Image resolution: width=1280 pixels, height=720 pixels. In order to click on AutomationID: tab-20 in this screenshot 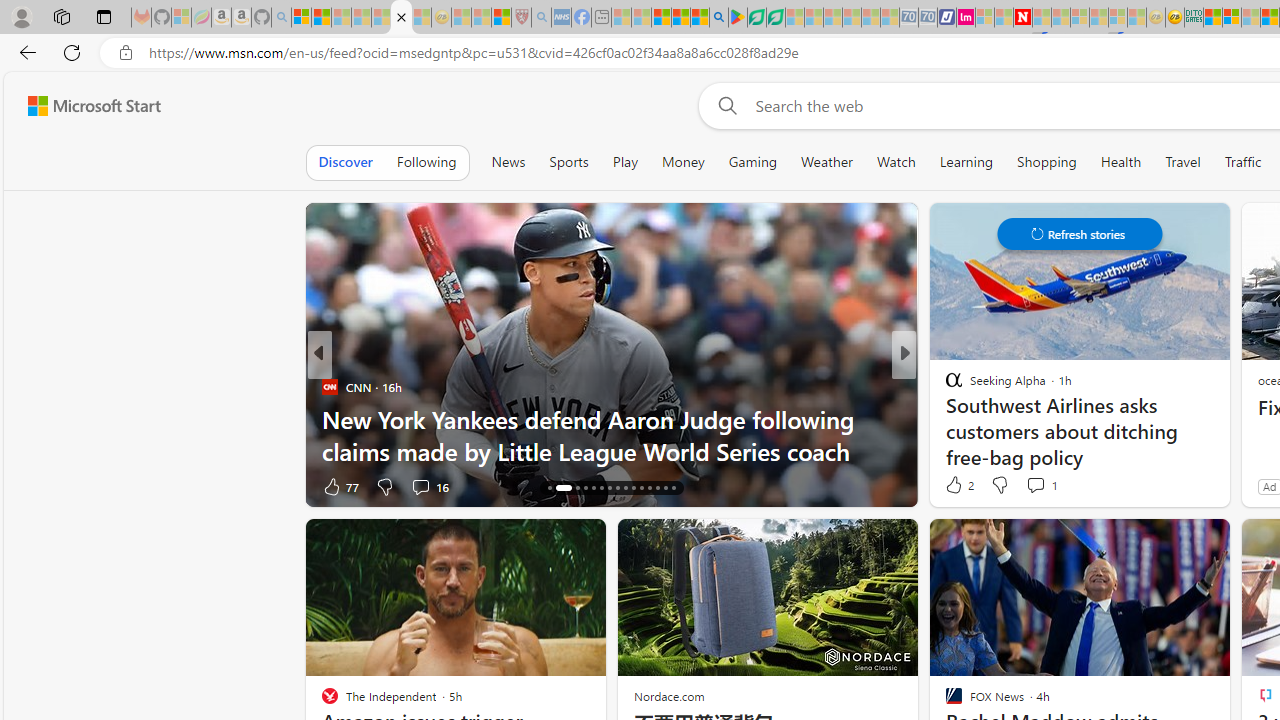, I will do `click(592, 488)`.